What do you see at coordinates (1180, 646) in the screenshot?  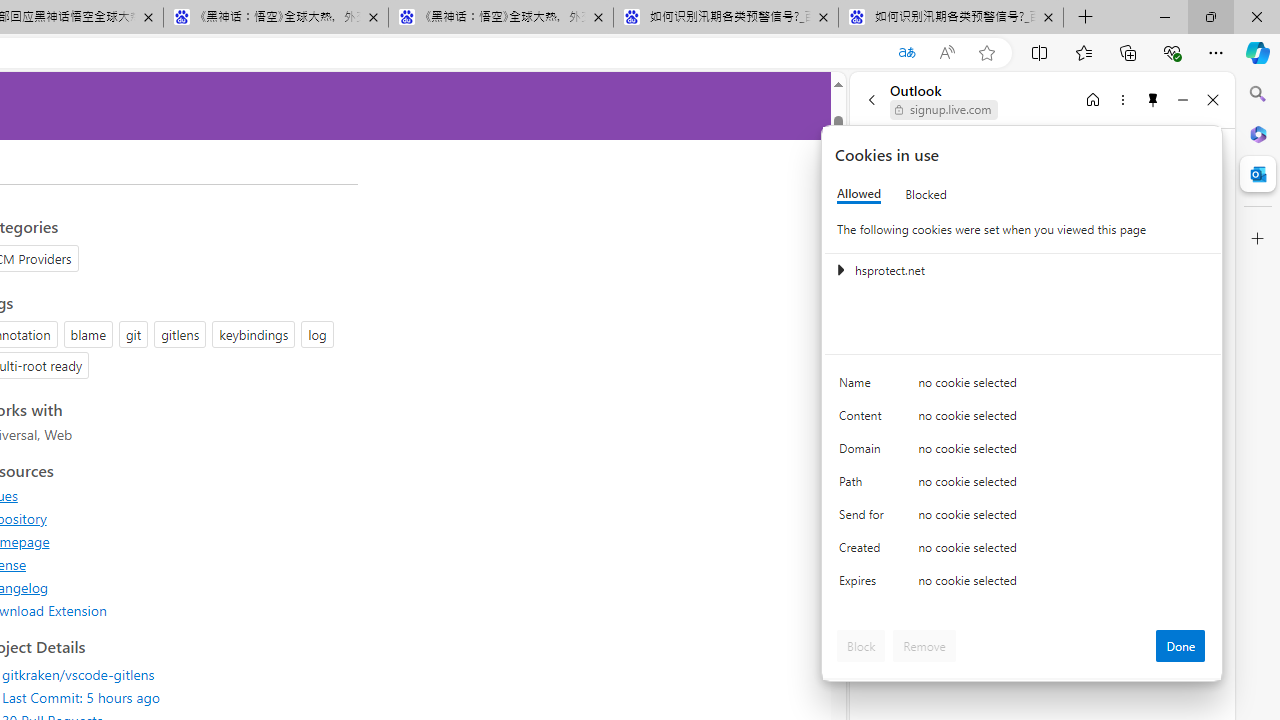 I see `Done` at bounding box center [1180, 646].